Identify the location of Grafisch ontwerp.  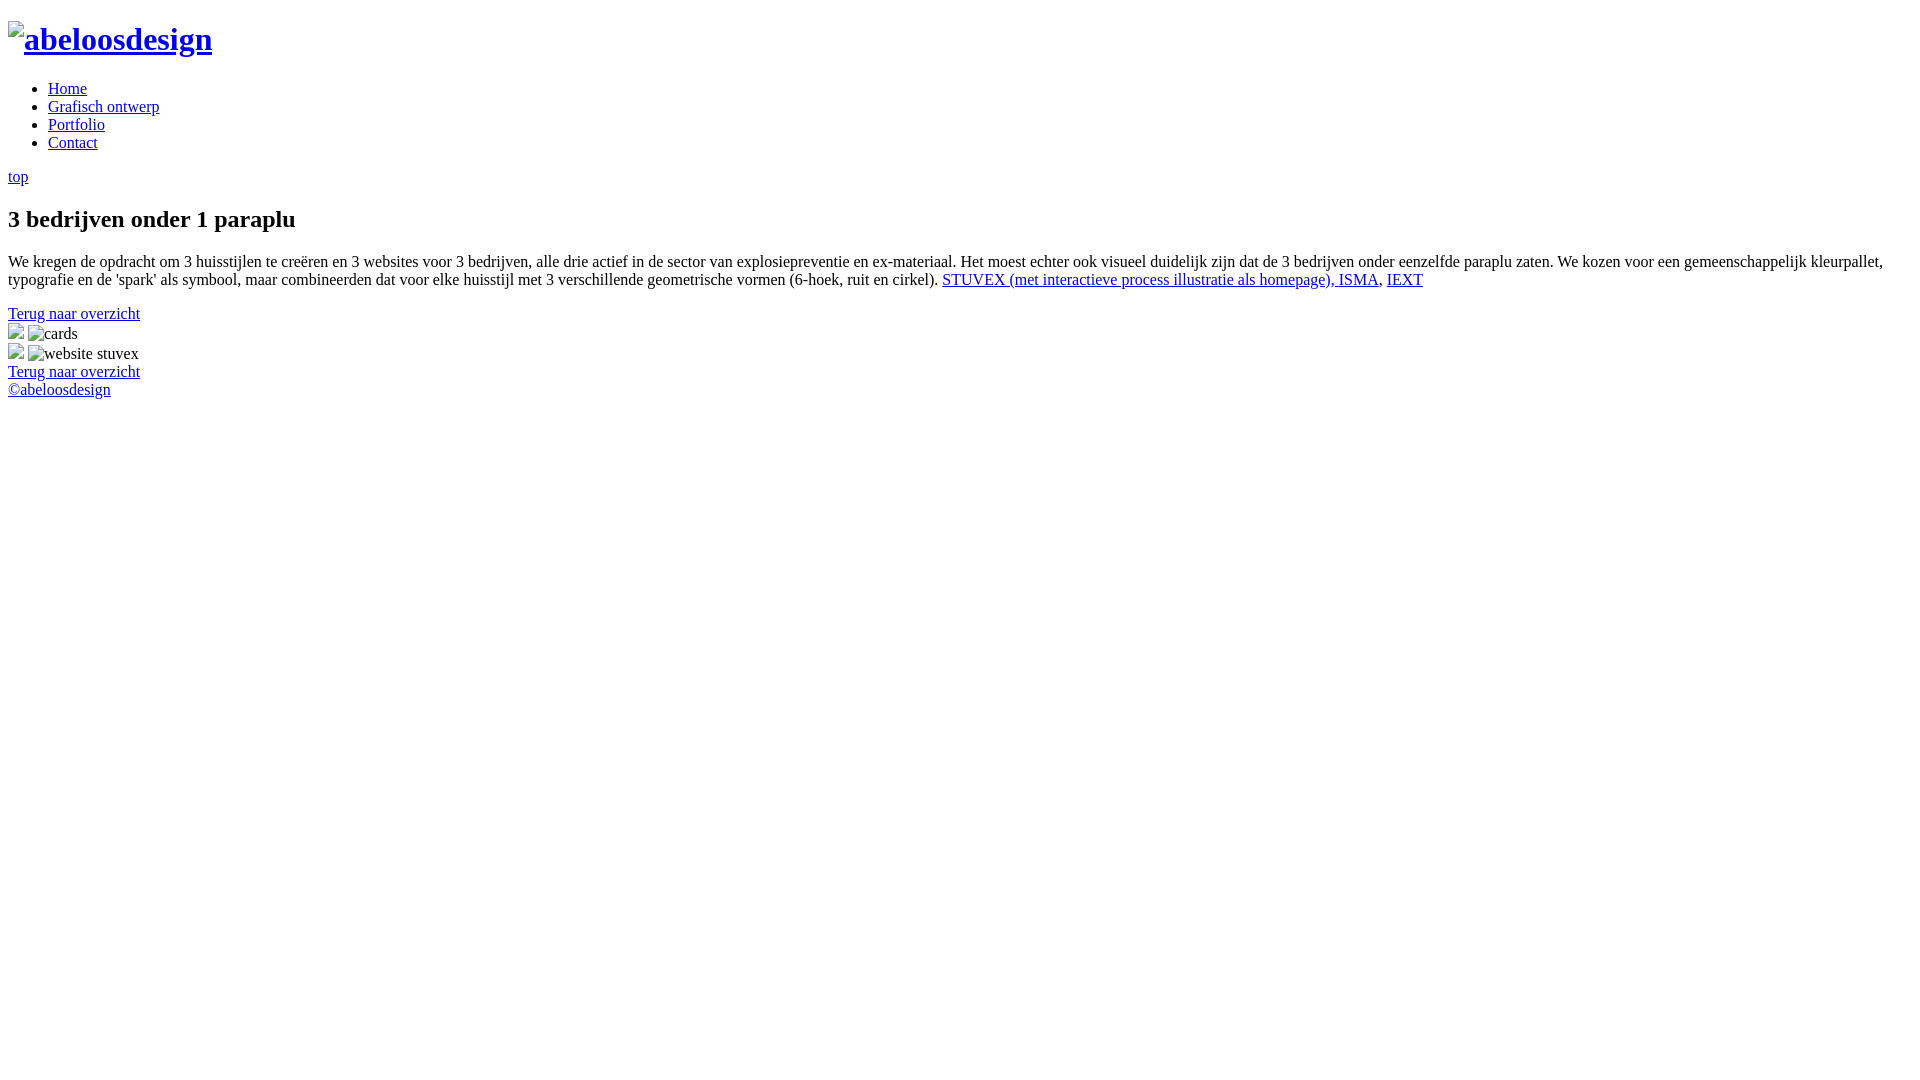
(104, 106).